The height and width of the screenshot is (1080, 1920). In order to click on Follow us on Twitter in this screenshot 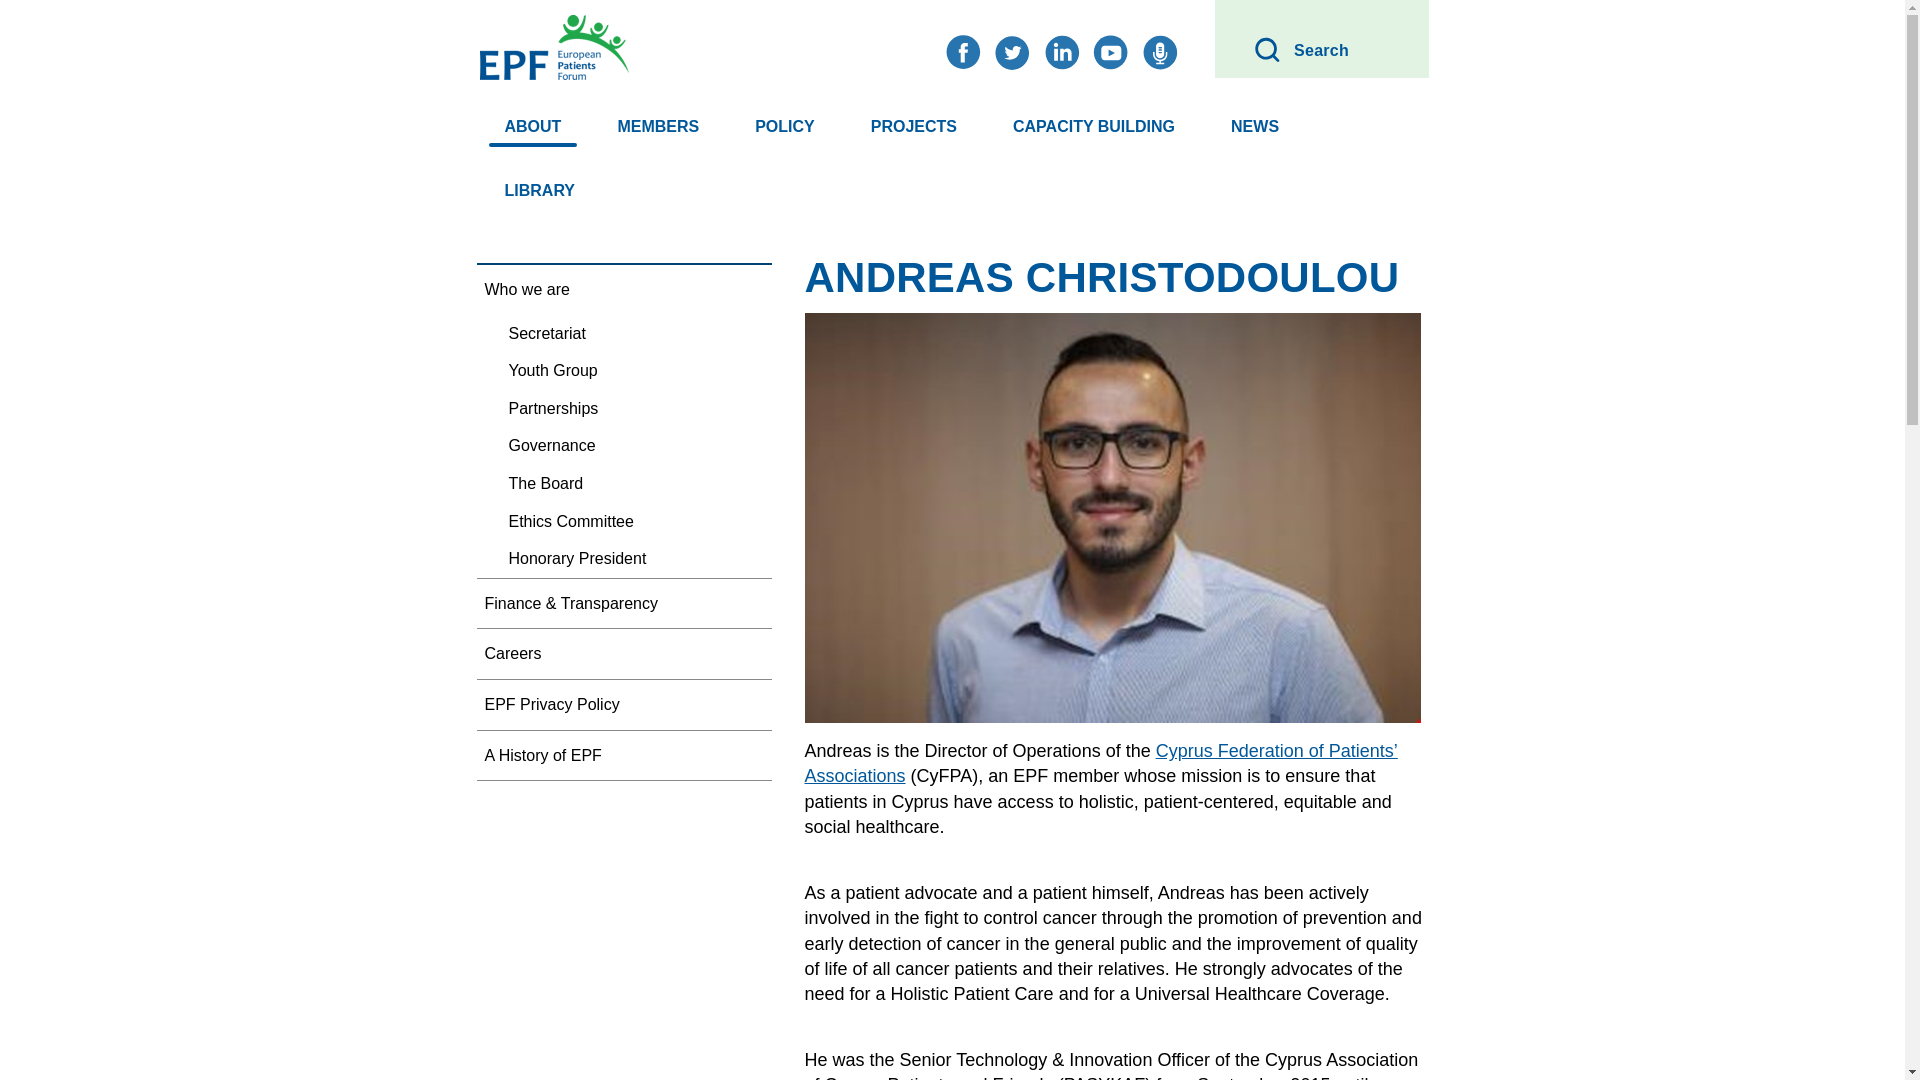, I will do `click(657, 126)`.